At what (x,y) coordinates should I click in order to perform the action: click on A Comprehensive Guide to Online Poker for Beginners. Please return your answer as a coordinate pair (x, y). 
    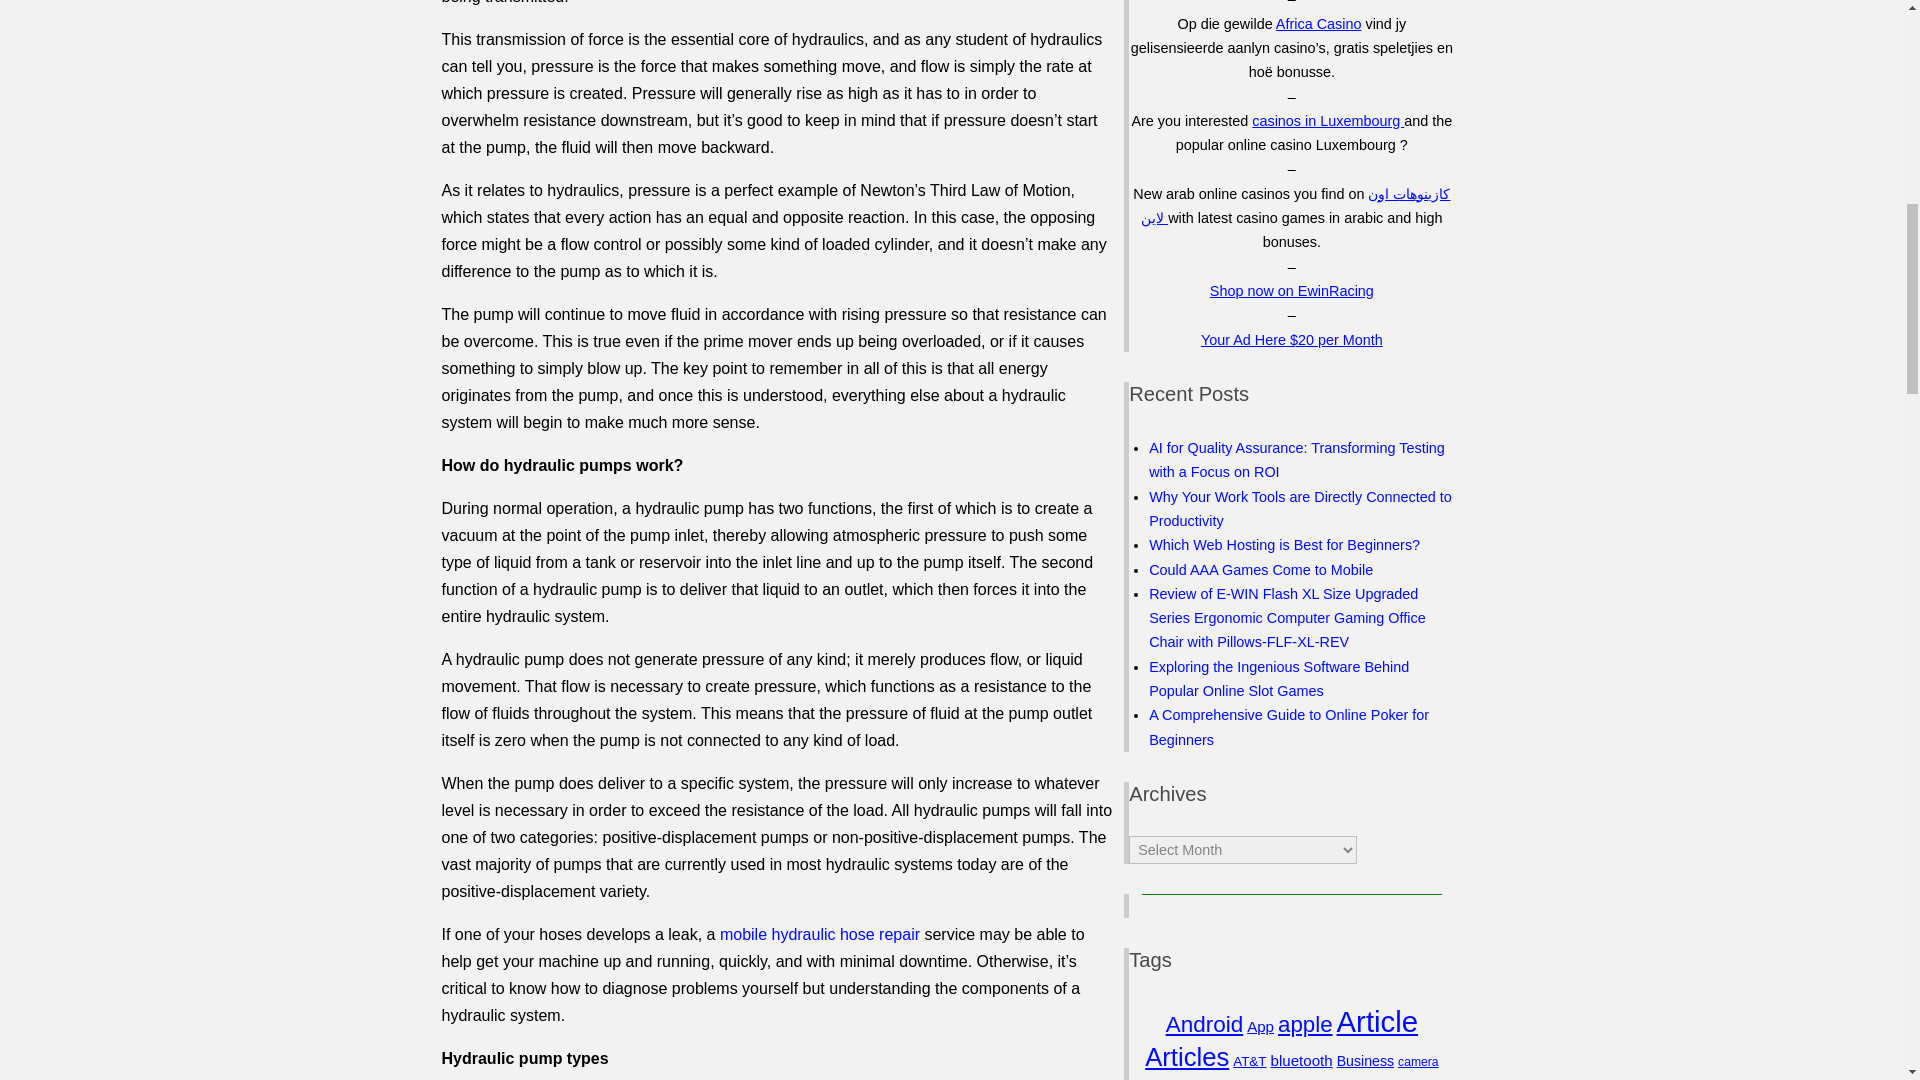
    Looking at the image, I should click on (1288, 727).